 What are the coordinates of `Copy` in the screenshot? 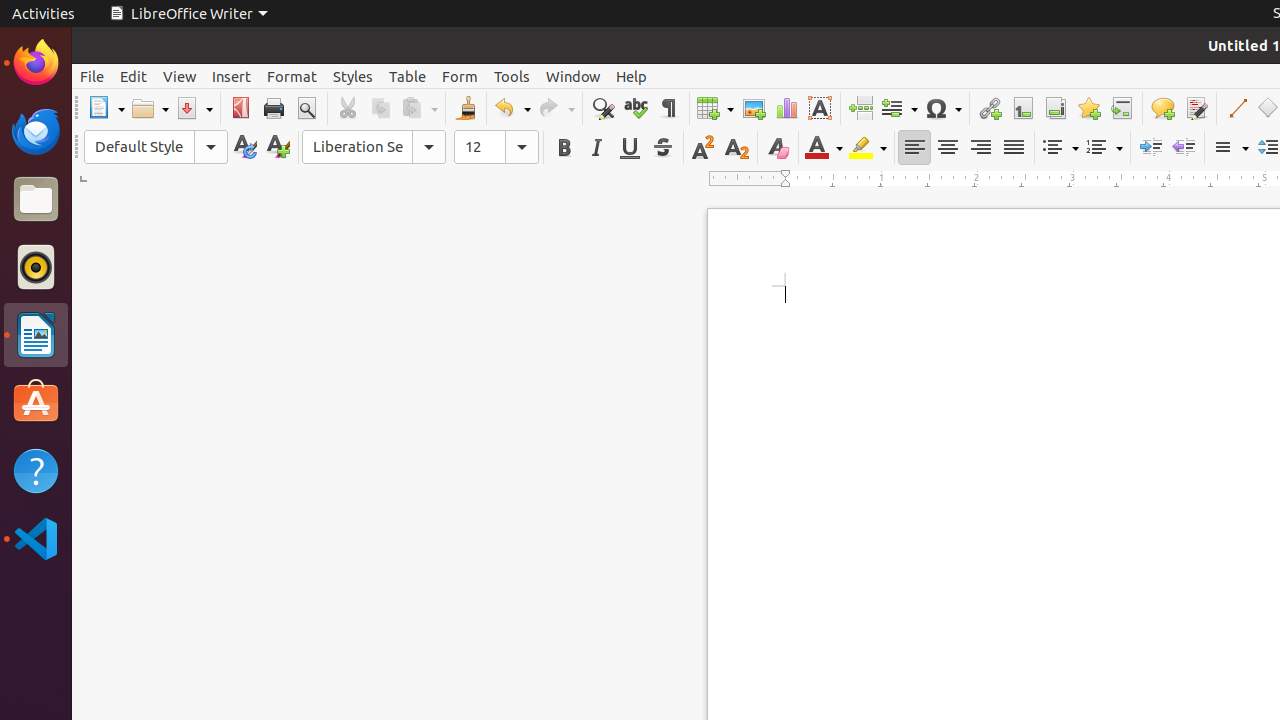 It's located at (380, 108).